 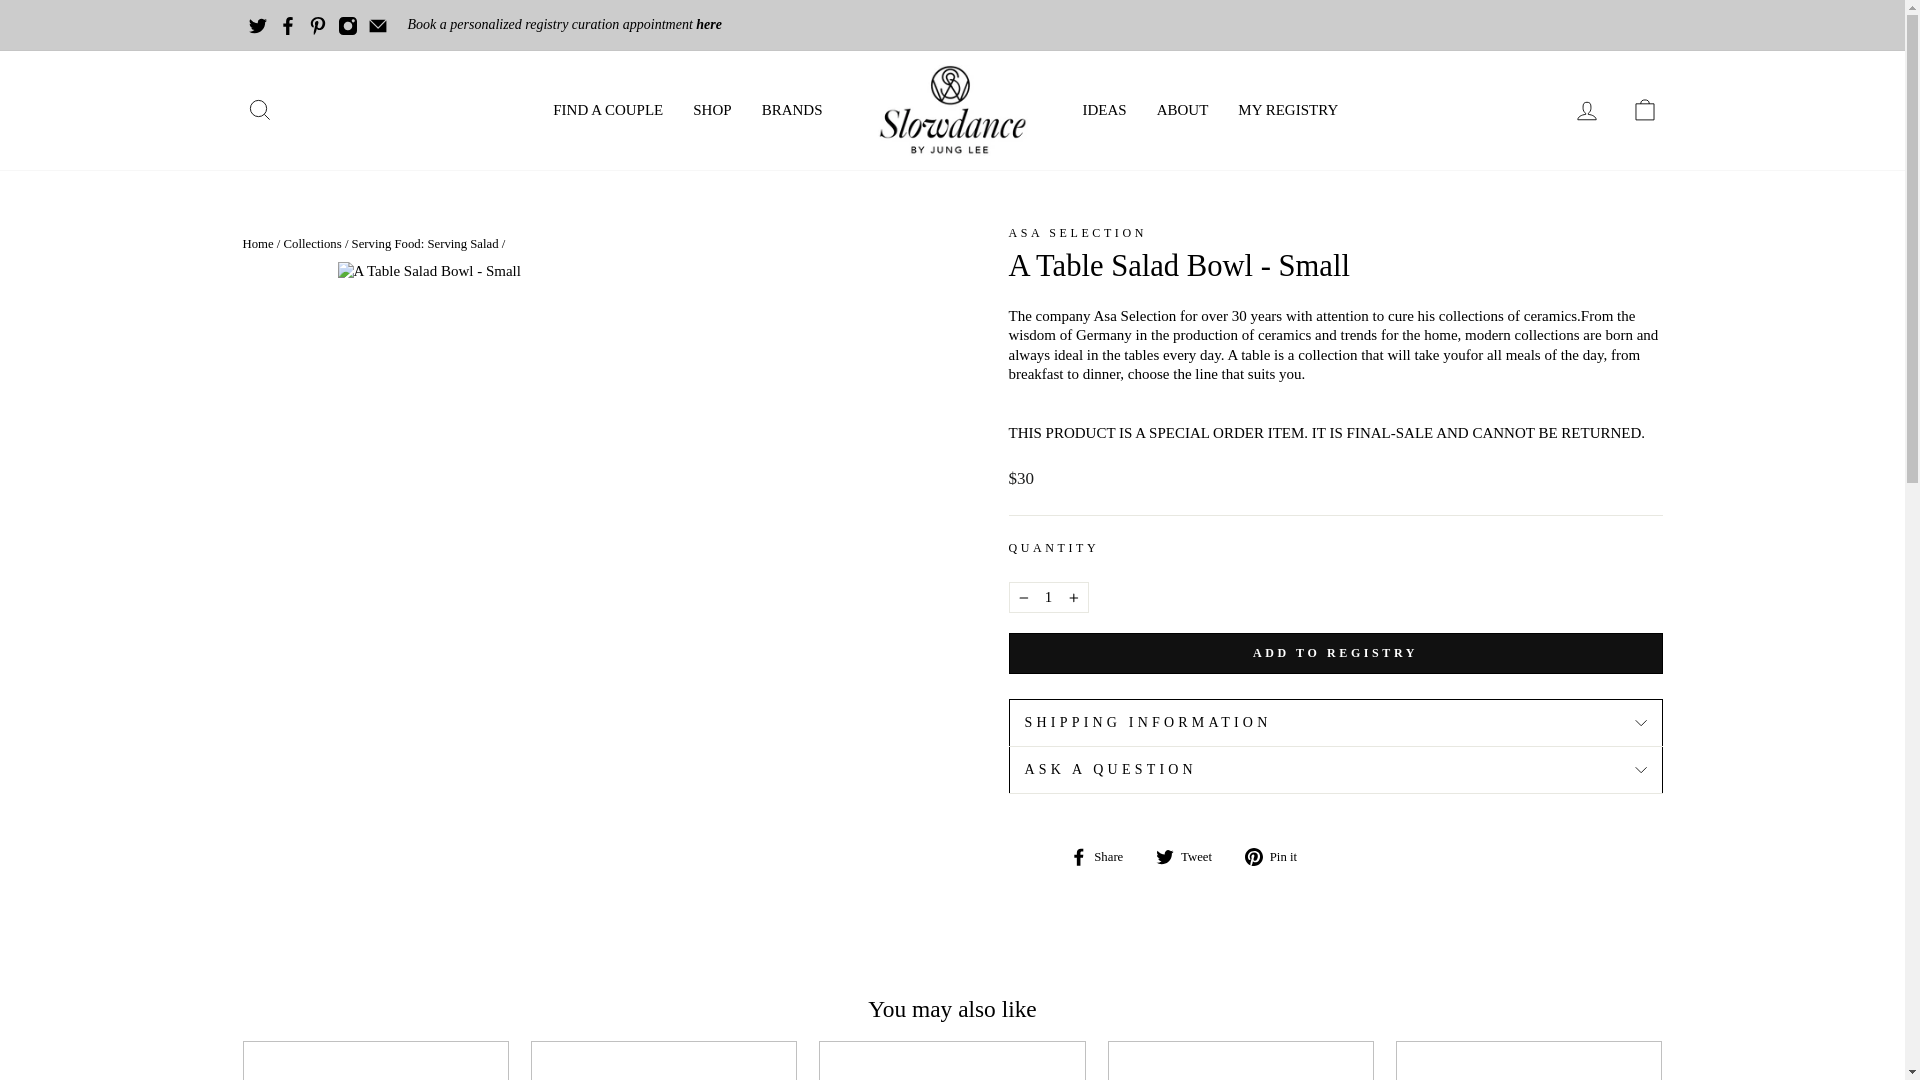 What do you see at coordinates (1104, 856) in the screenshot?
I see `Share on Facebook` at bounding box center [1104, 856].